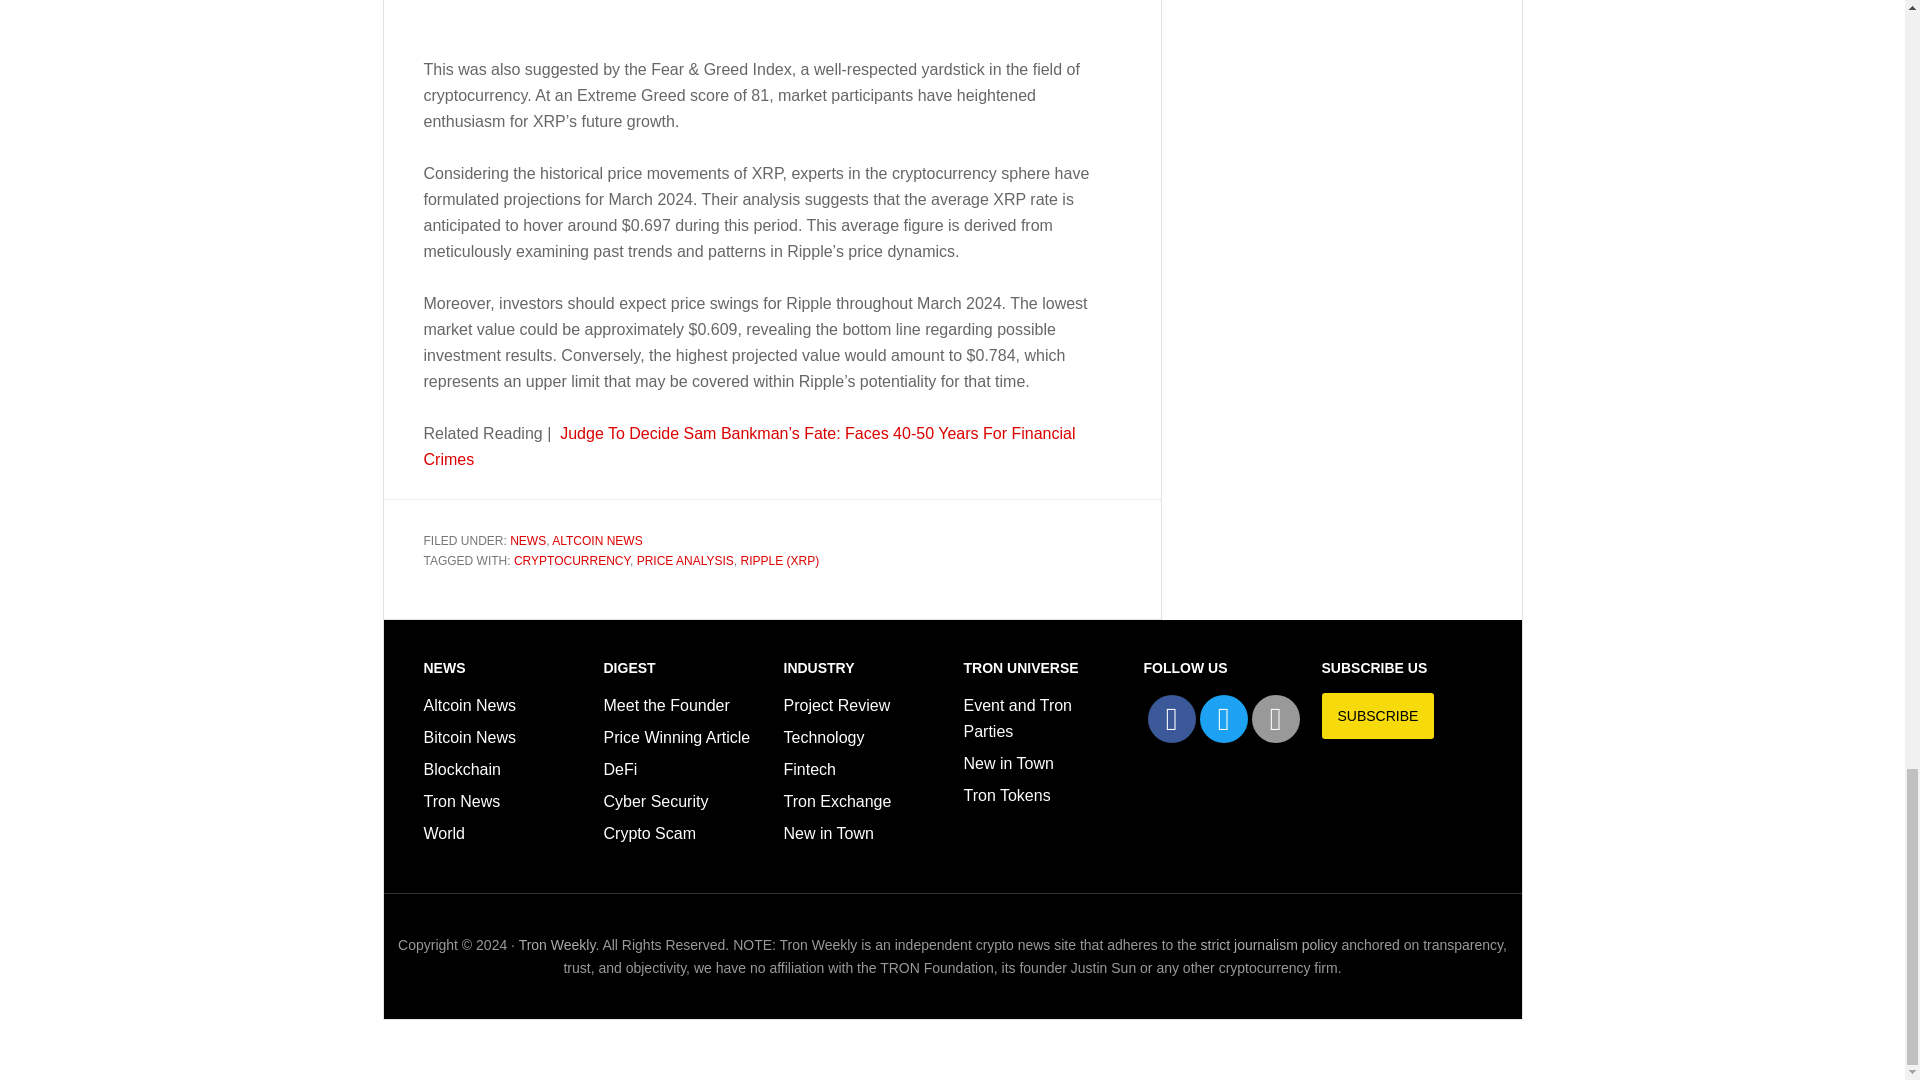 The width and height of the screenshot is (1920, 1080). Describe the element at coordinates (572, 535) in the screenshot. I see `CRYPTOCURRENCY` at that location.